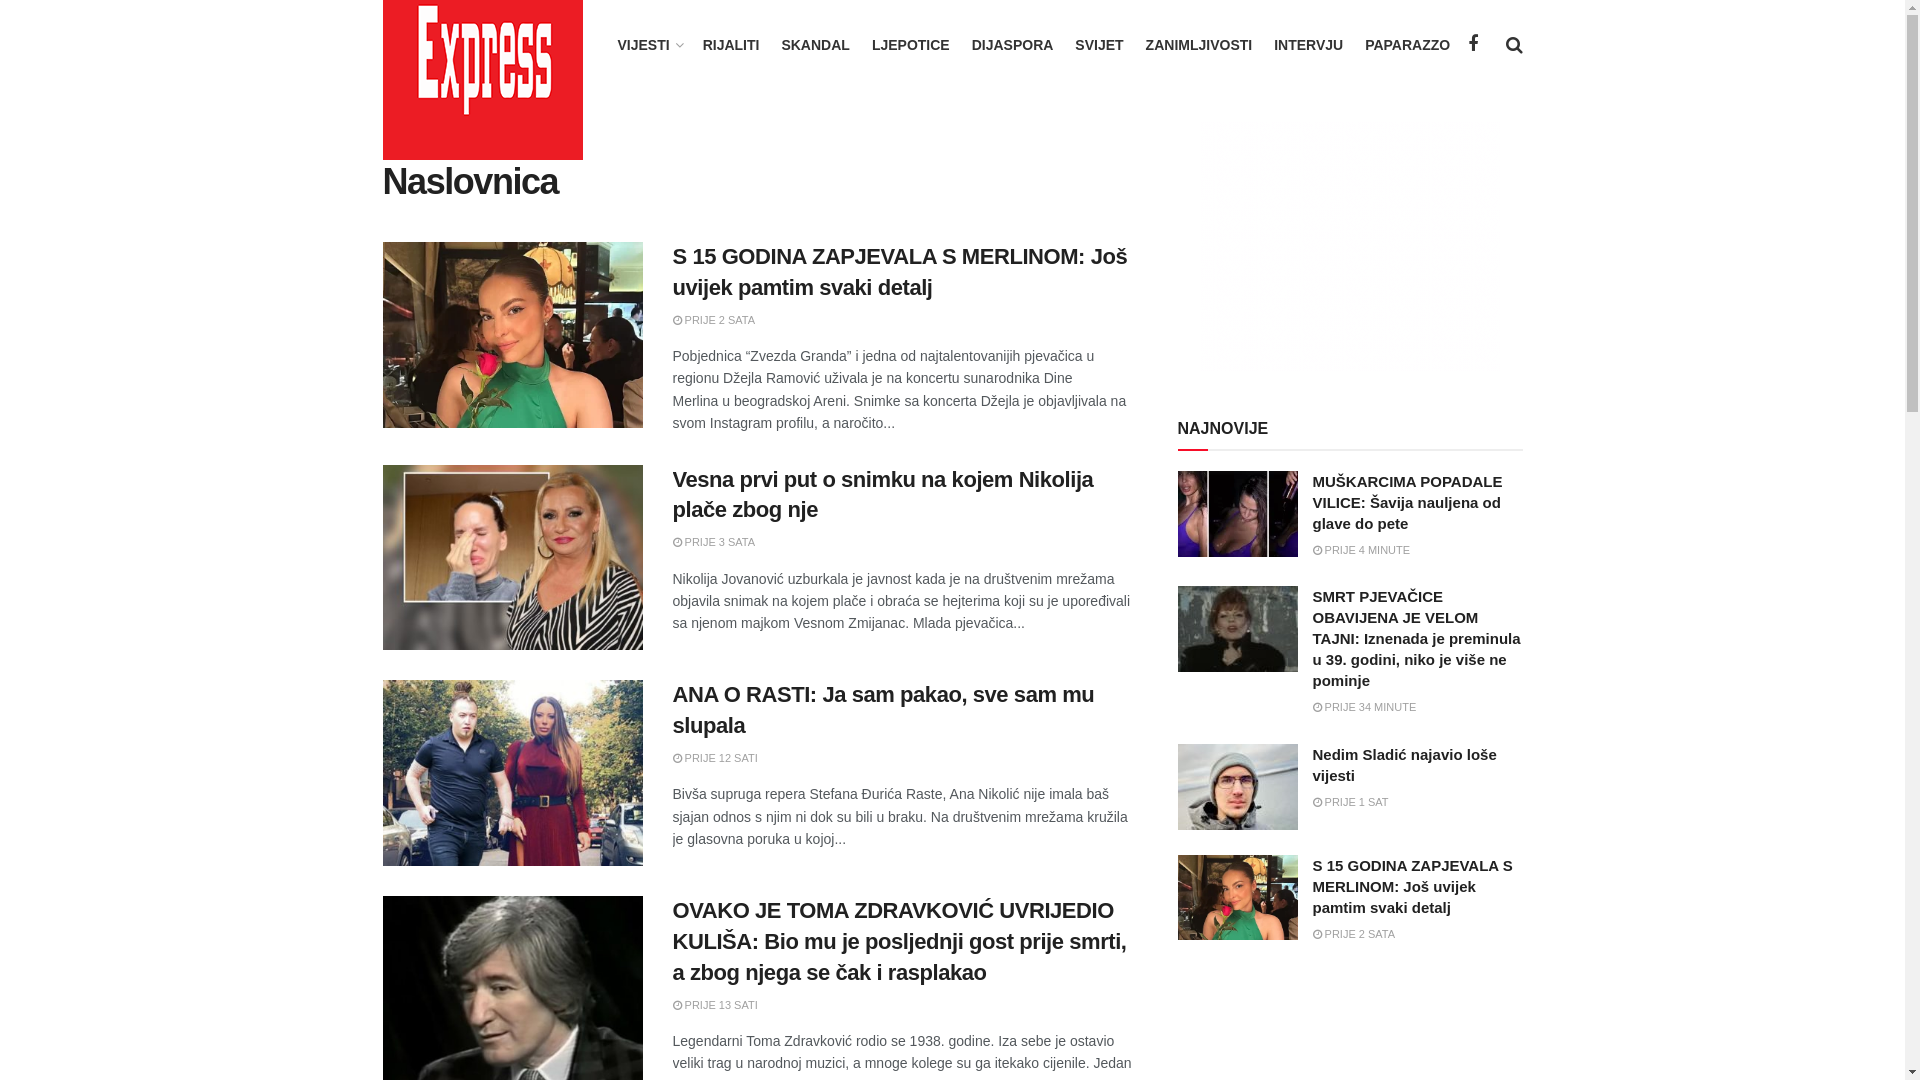 The height and width of the screenshot is (1080, 1920). Describe the element at coordinates (714, 320) in the screenshot. I see `PRIJE 2 SATA` at that location.